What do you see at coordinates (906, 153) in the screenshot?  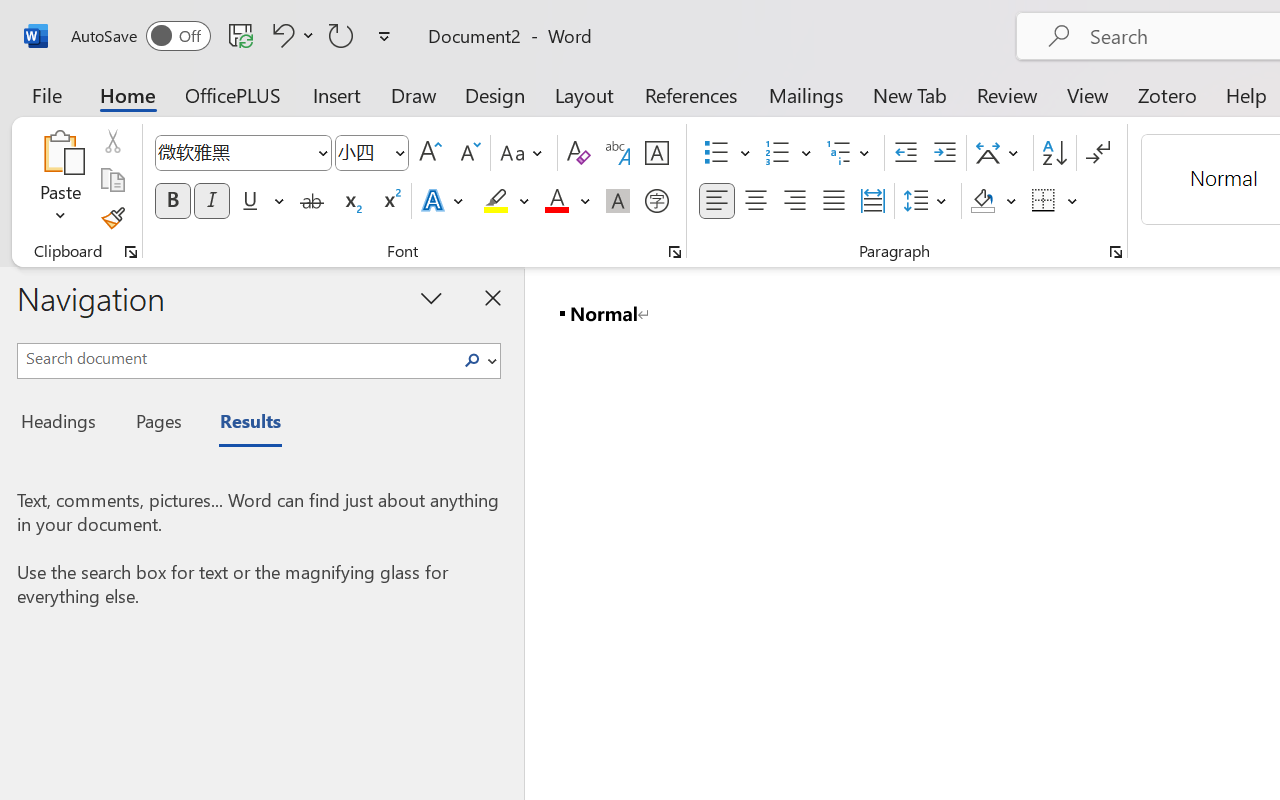 I see `Decrease Indent` at bounding box center [906, 153].